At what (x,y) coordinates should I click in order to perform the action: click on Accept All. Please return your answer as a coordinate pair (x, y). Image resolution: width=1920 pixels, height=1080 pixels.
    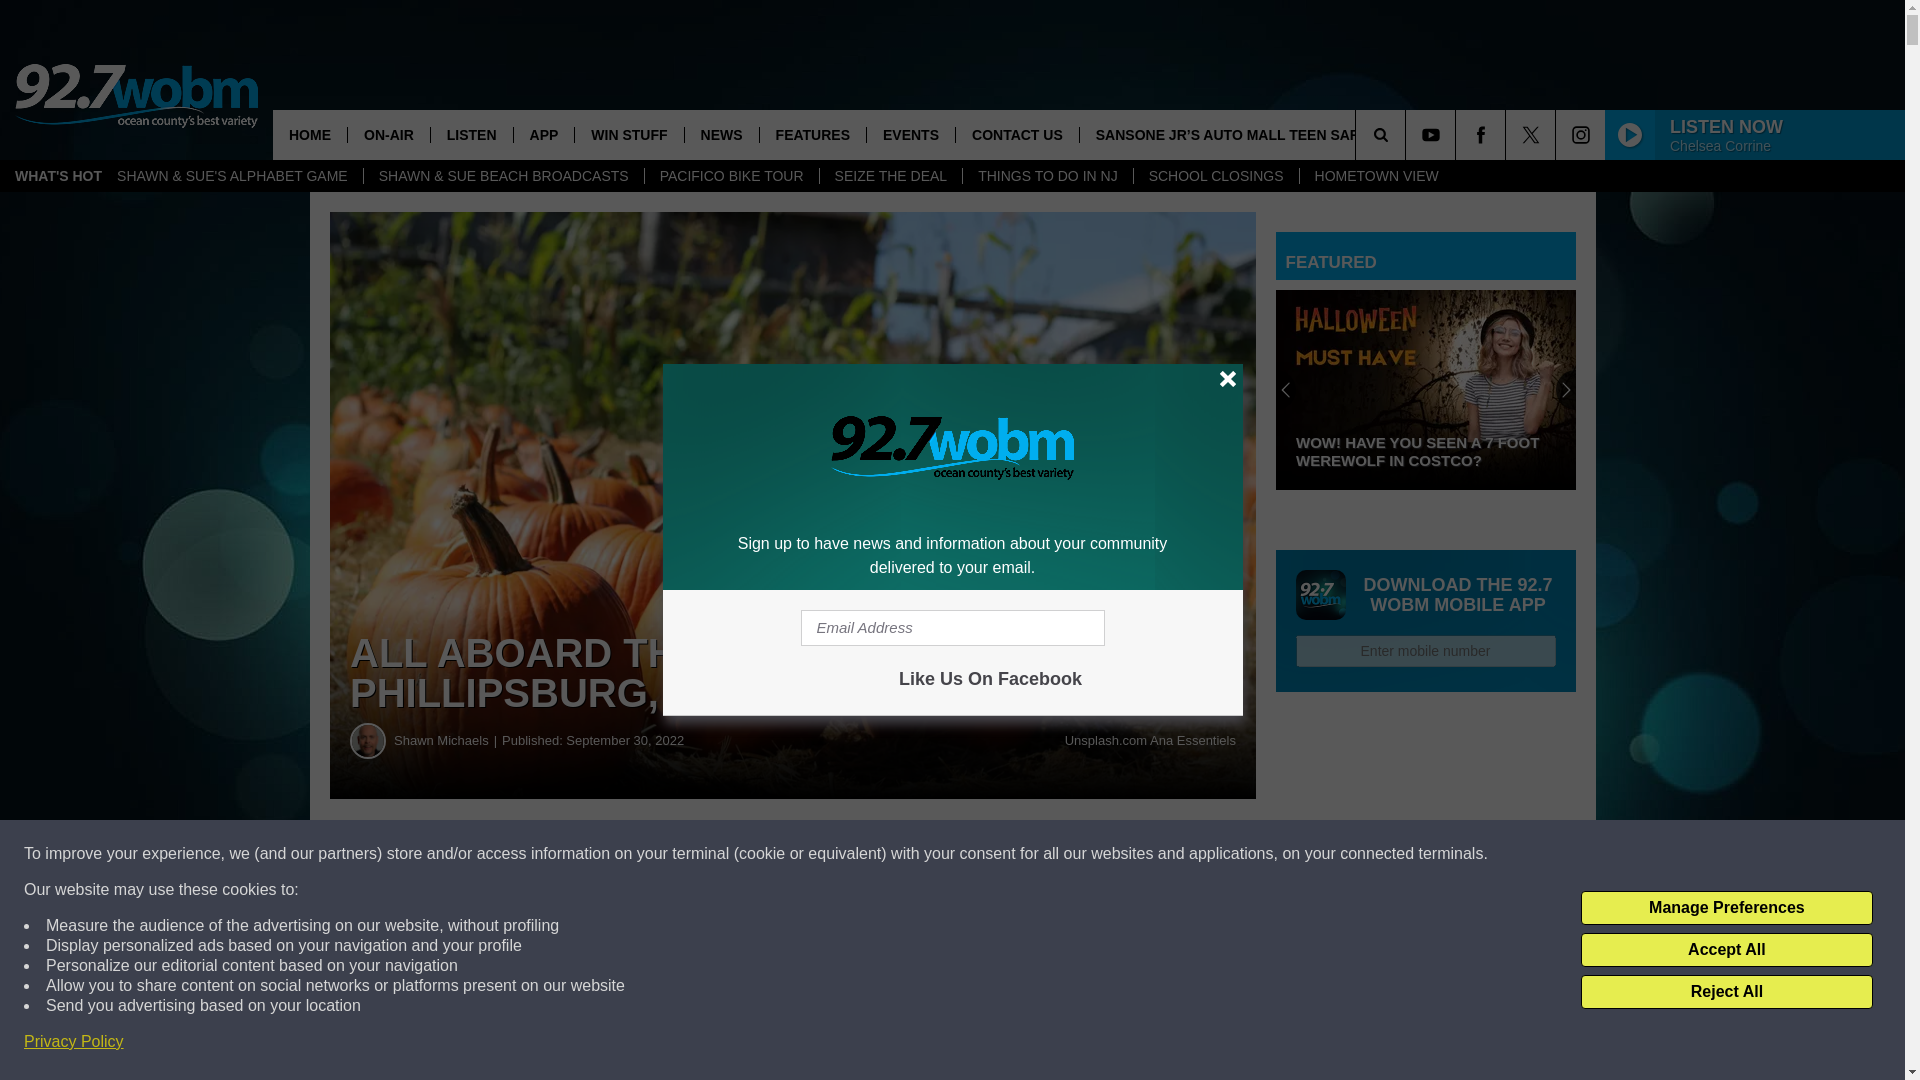
    Looking at the image, I should click on (1726, 950).